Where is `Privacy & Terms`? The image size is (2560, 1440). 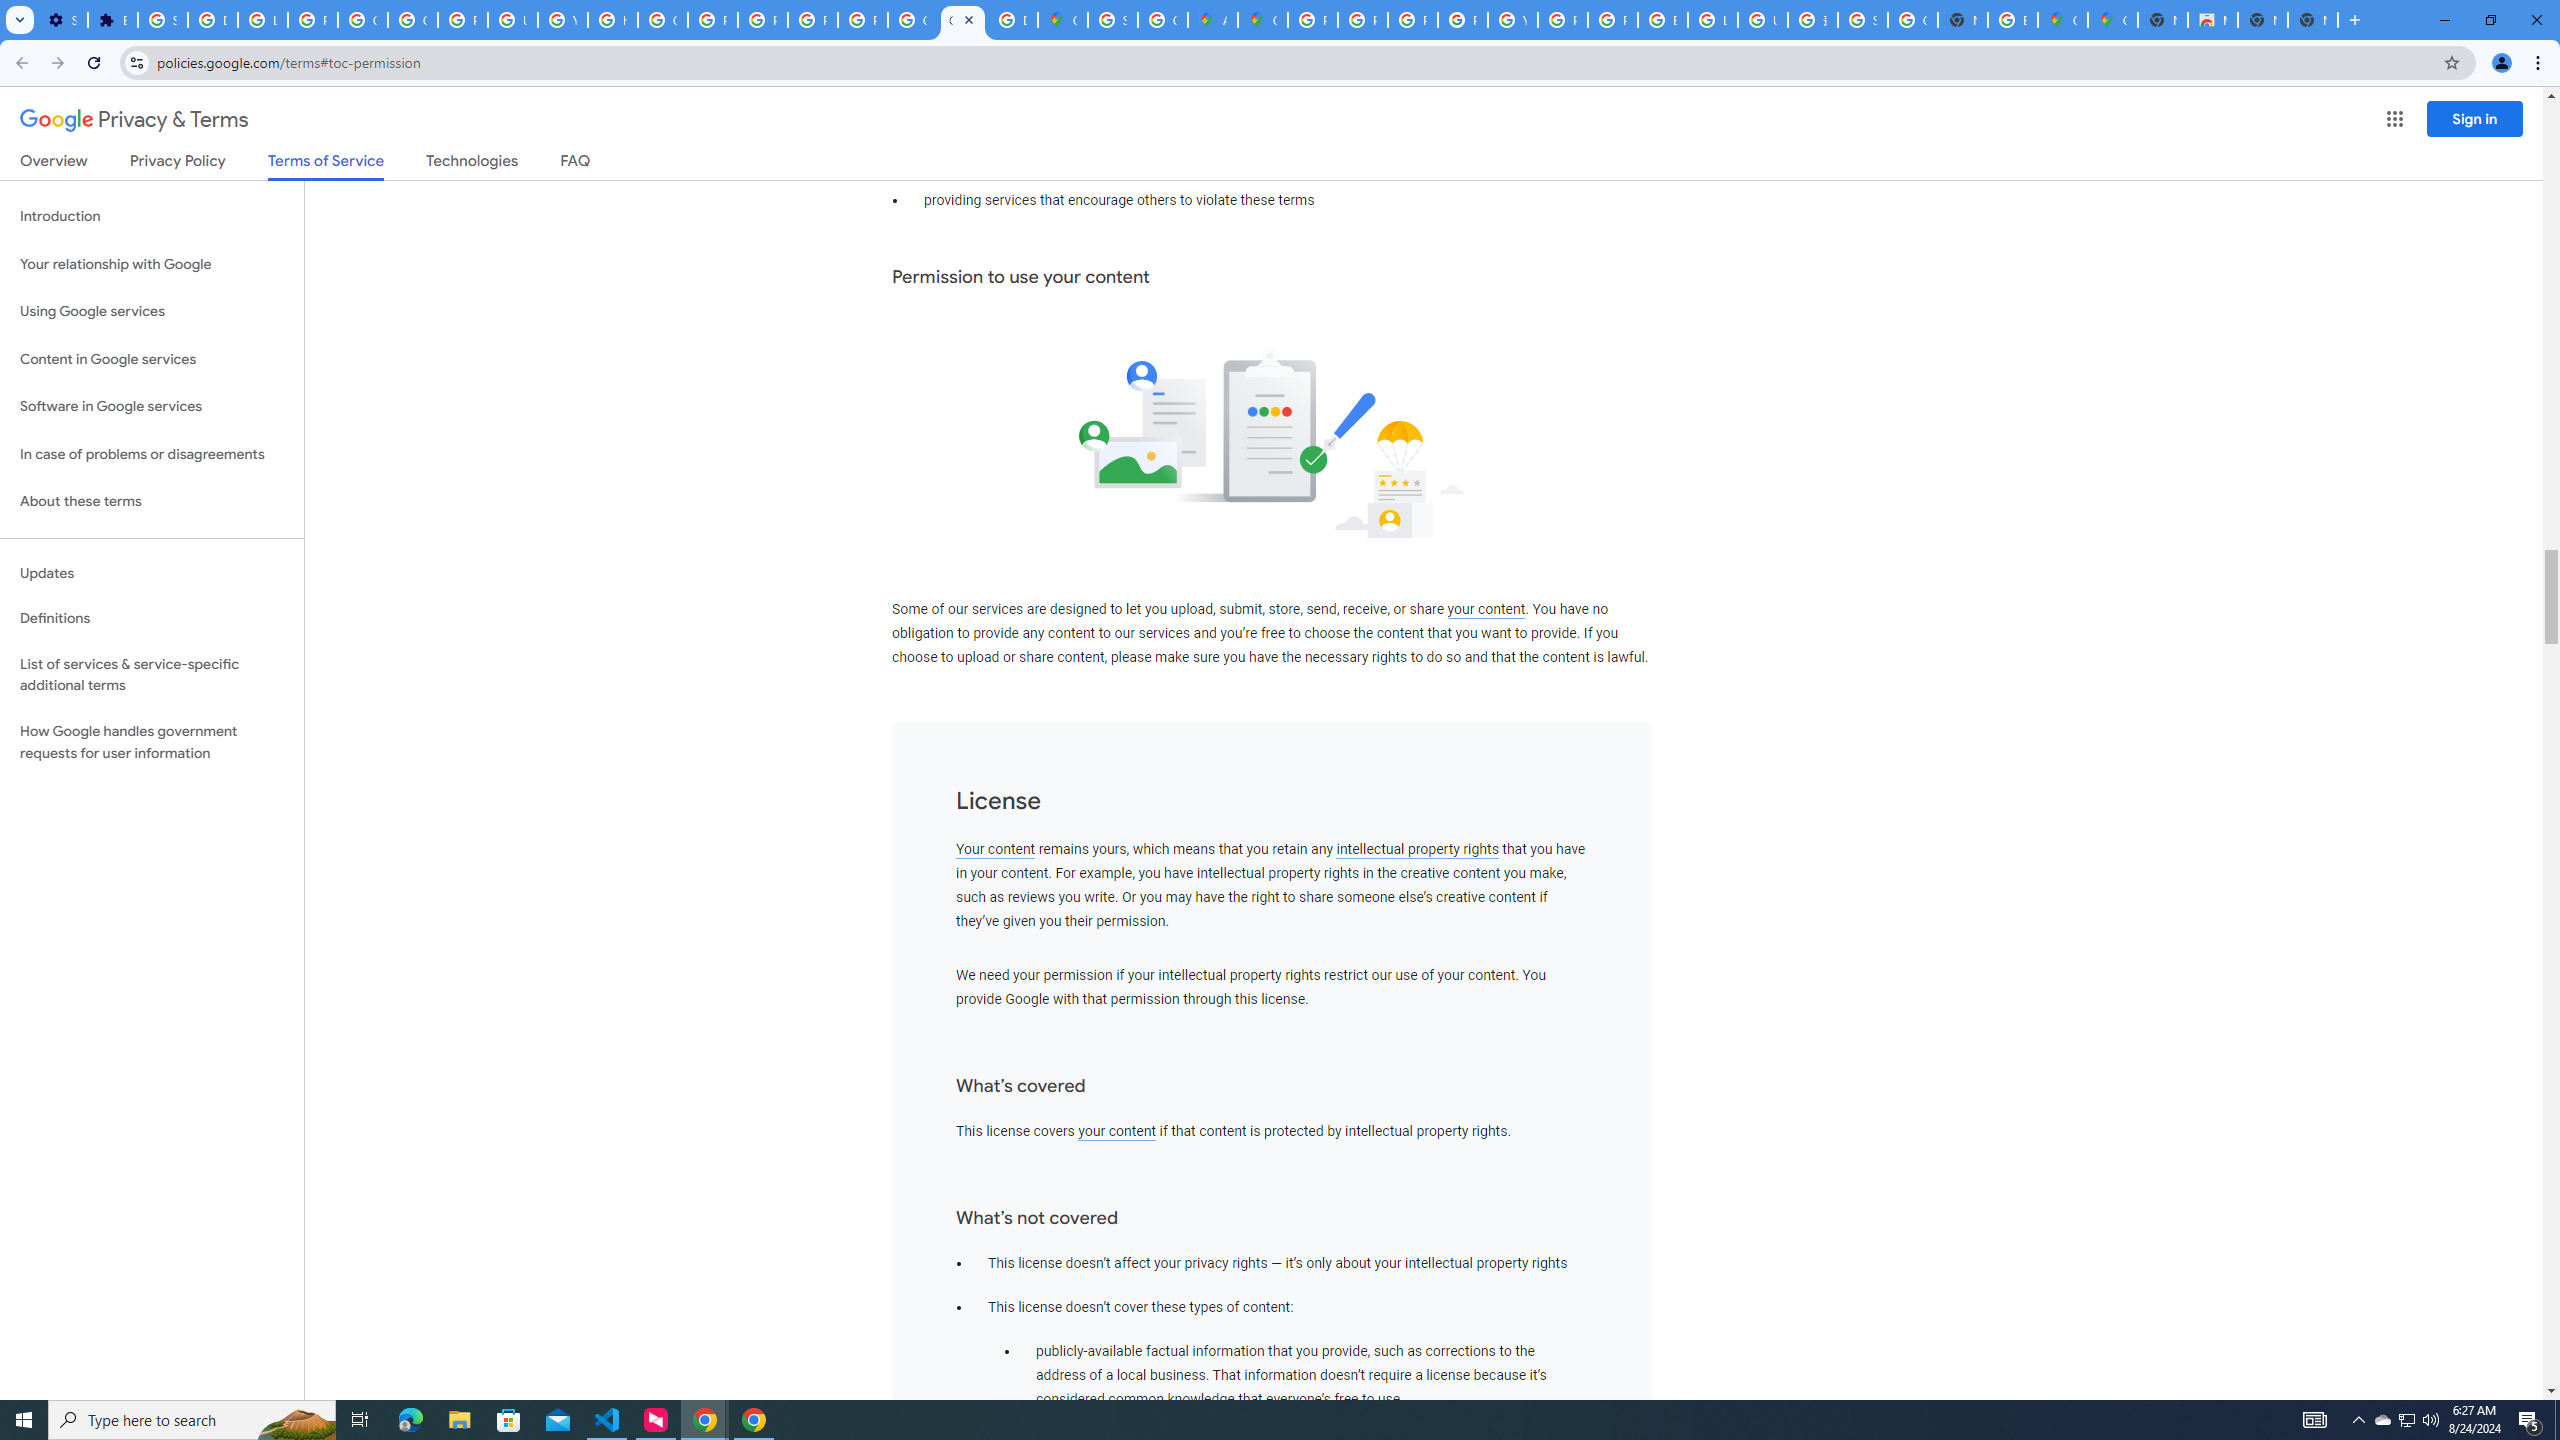 Privacy & Terms is located at coordinates (134, 120).